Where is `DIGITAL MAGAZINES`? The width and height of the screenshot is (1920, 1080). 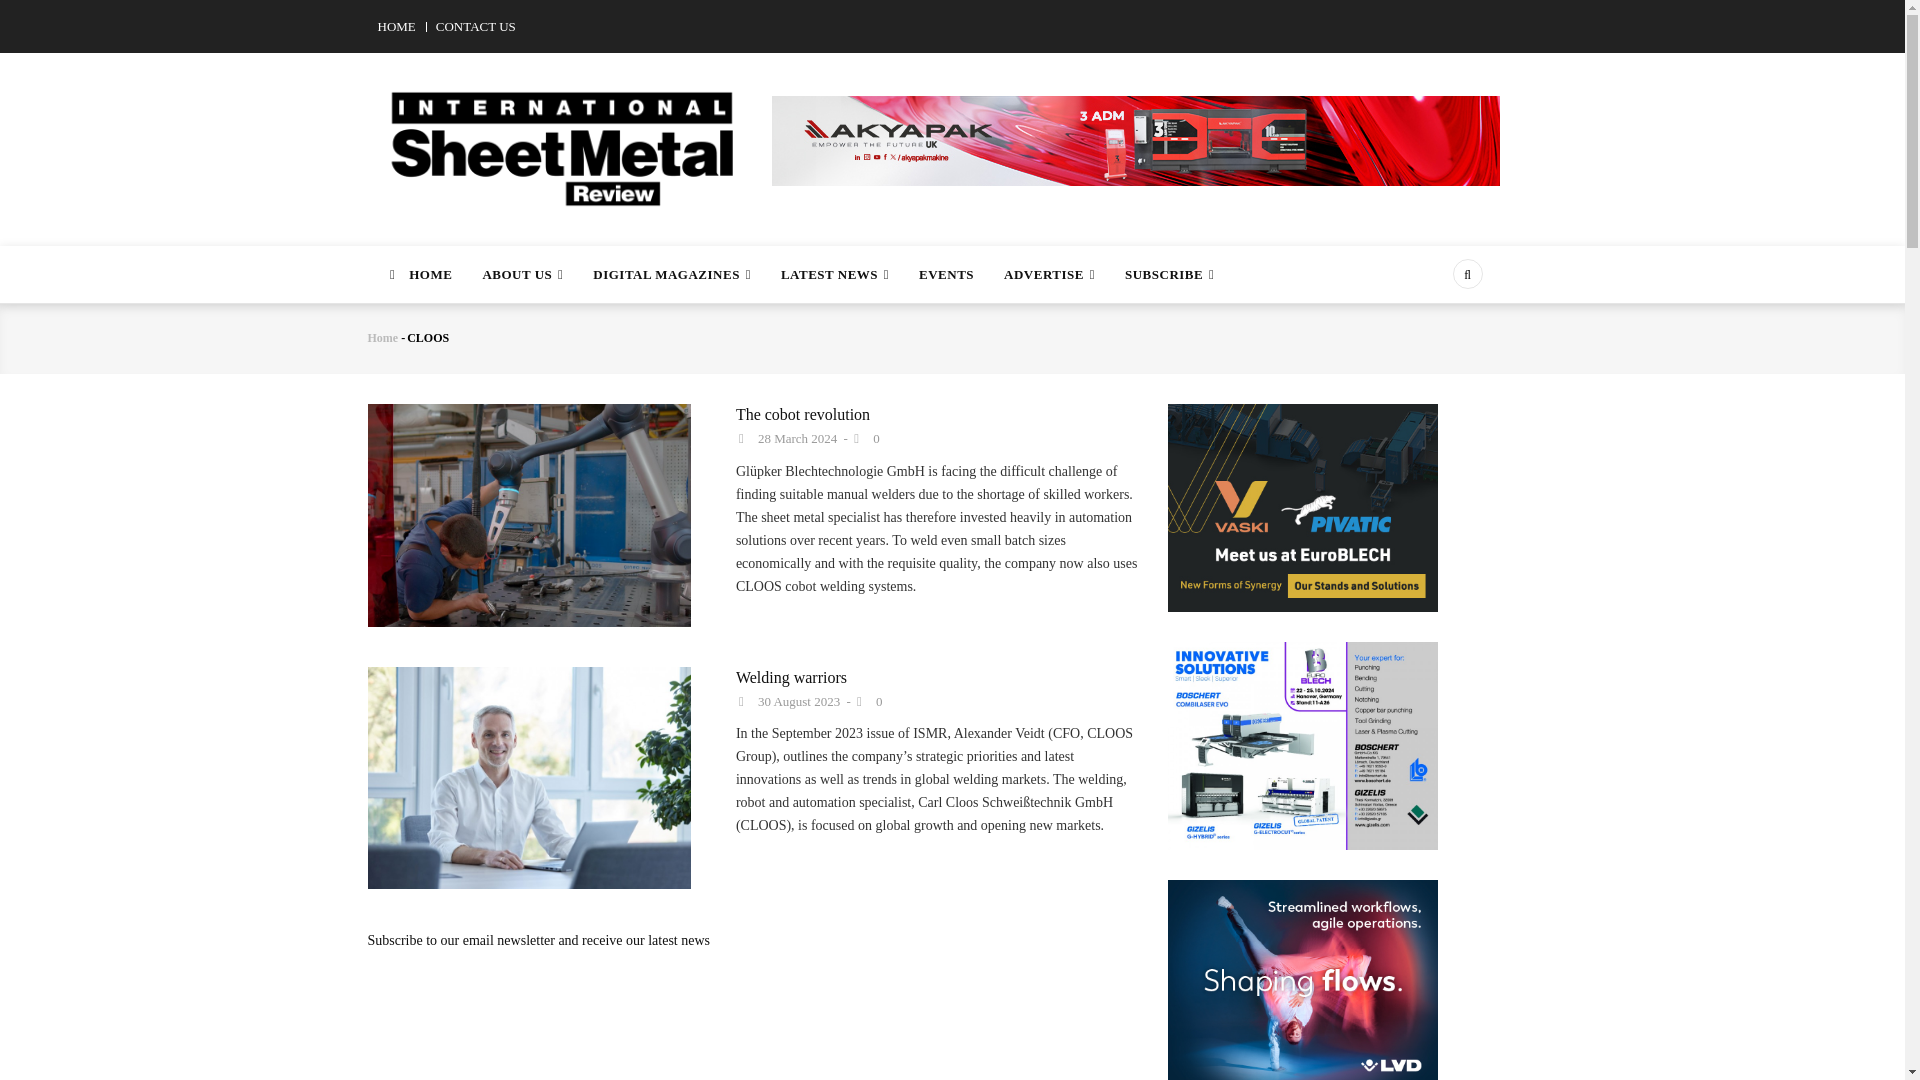
DIGITAL MAGAZINES is located at coordinates (672, 274).